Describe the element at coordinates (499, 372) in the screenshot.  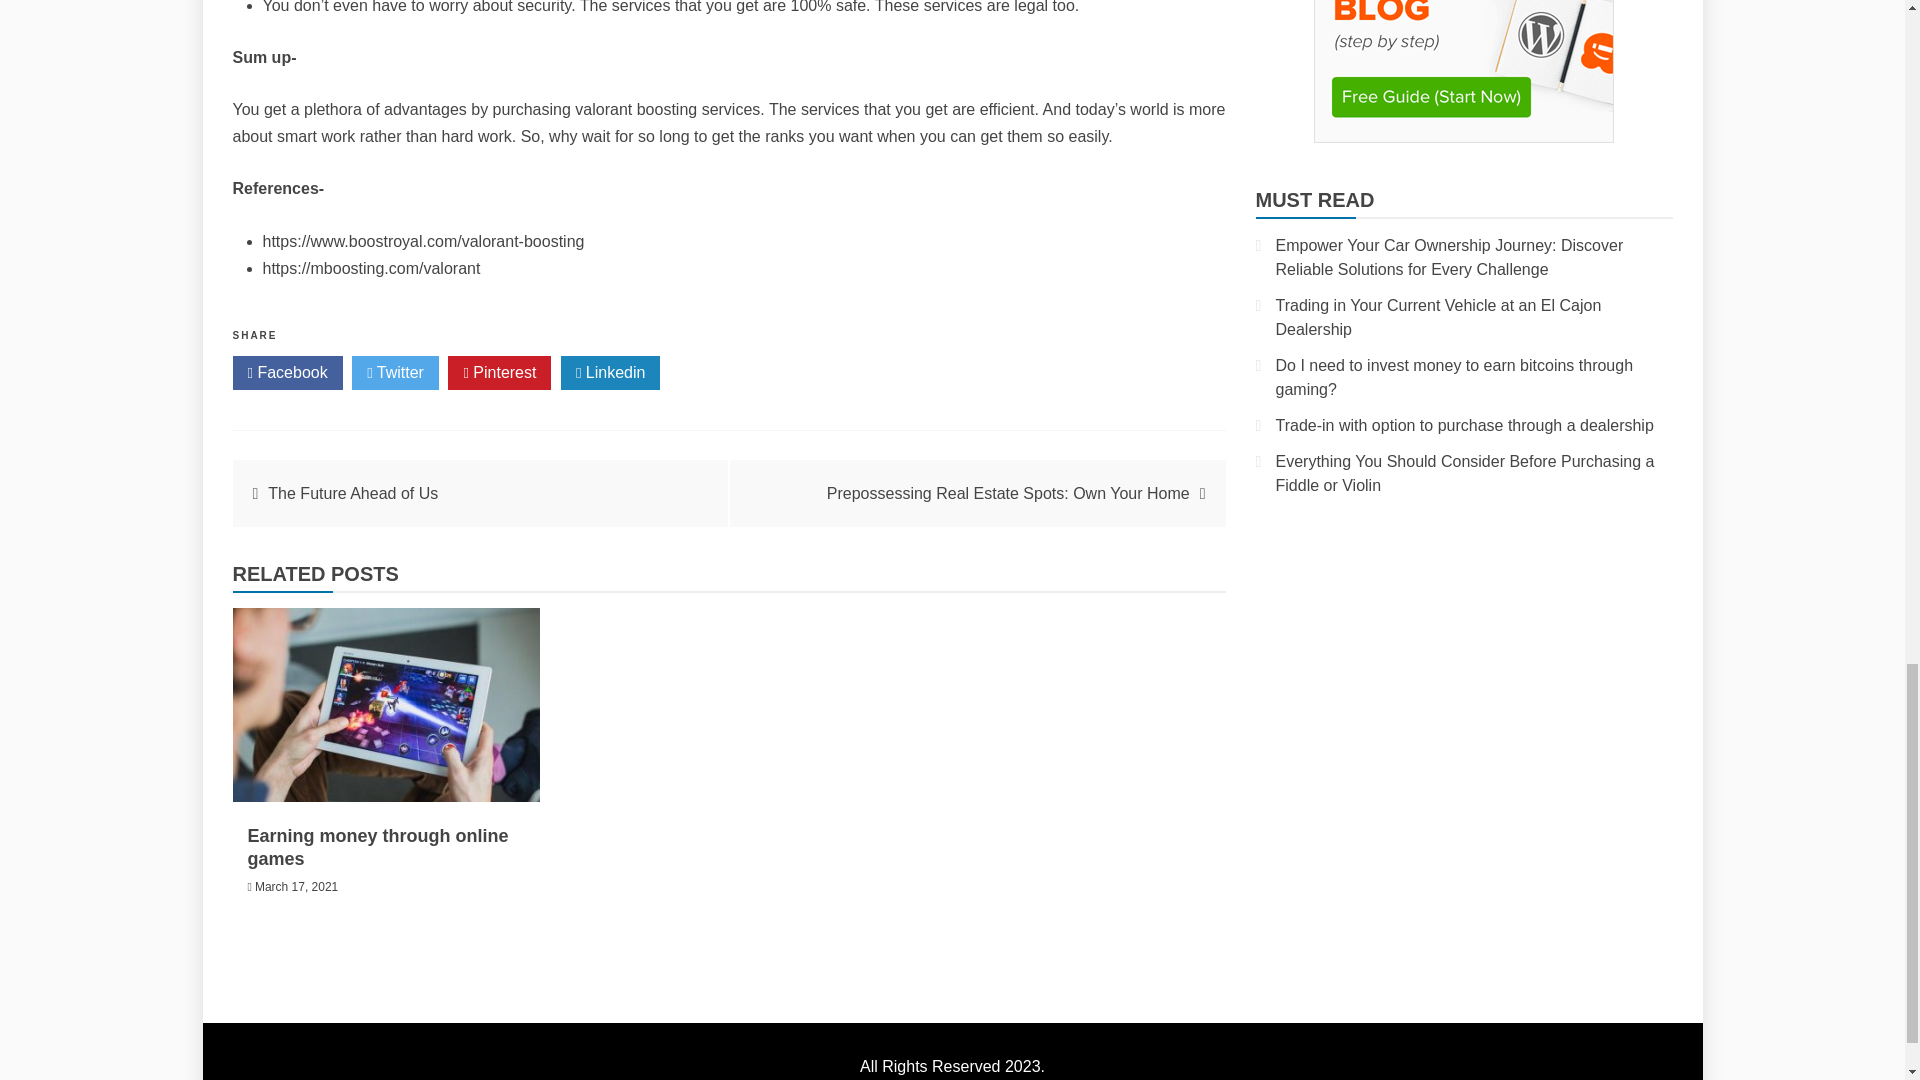
I see `Pinterest` at that location.